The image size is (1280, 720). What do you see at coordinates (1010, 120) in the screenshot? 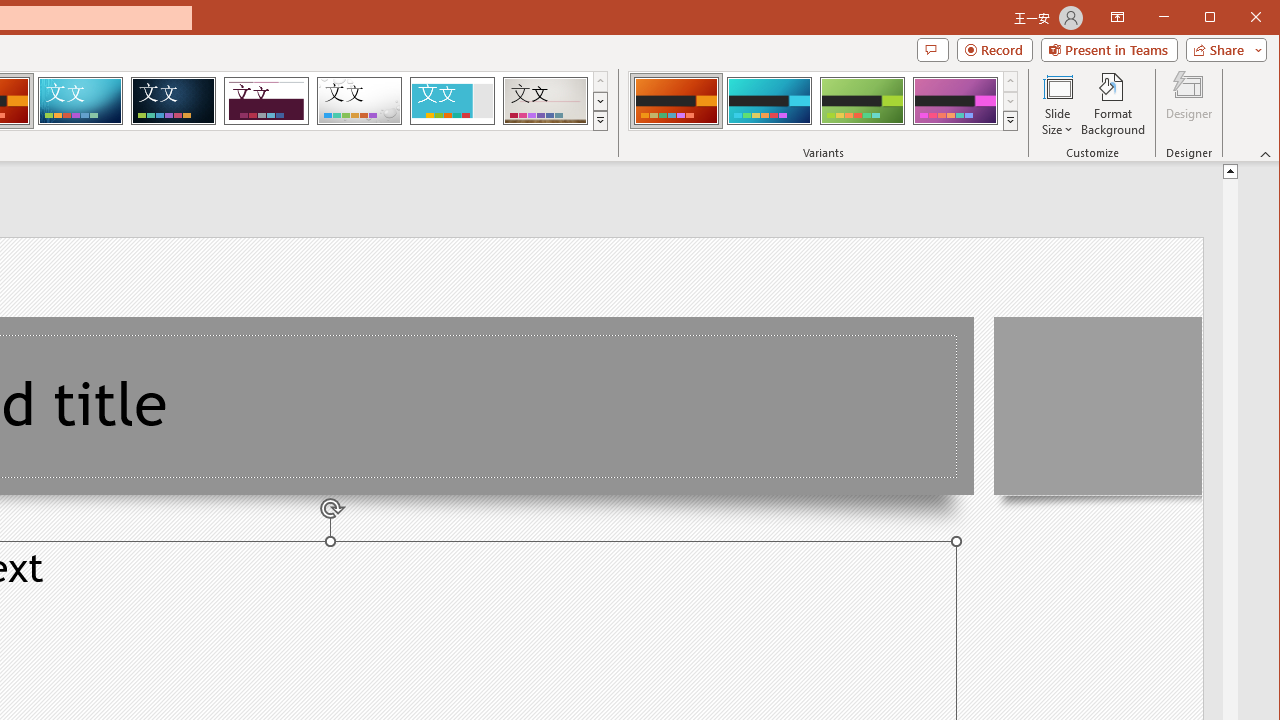
I see `Variants` at bounding box center [1010, 120].